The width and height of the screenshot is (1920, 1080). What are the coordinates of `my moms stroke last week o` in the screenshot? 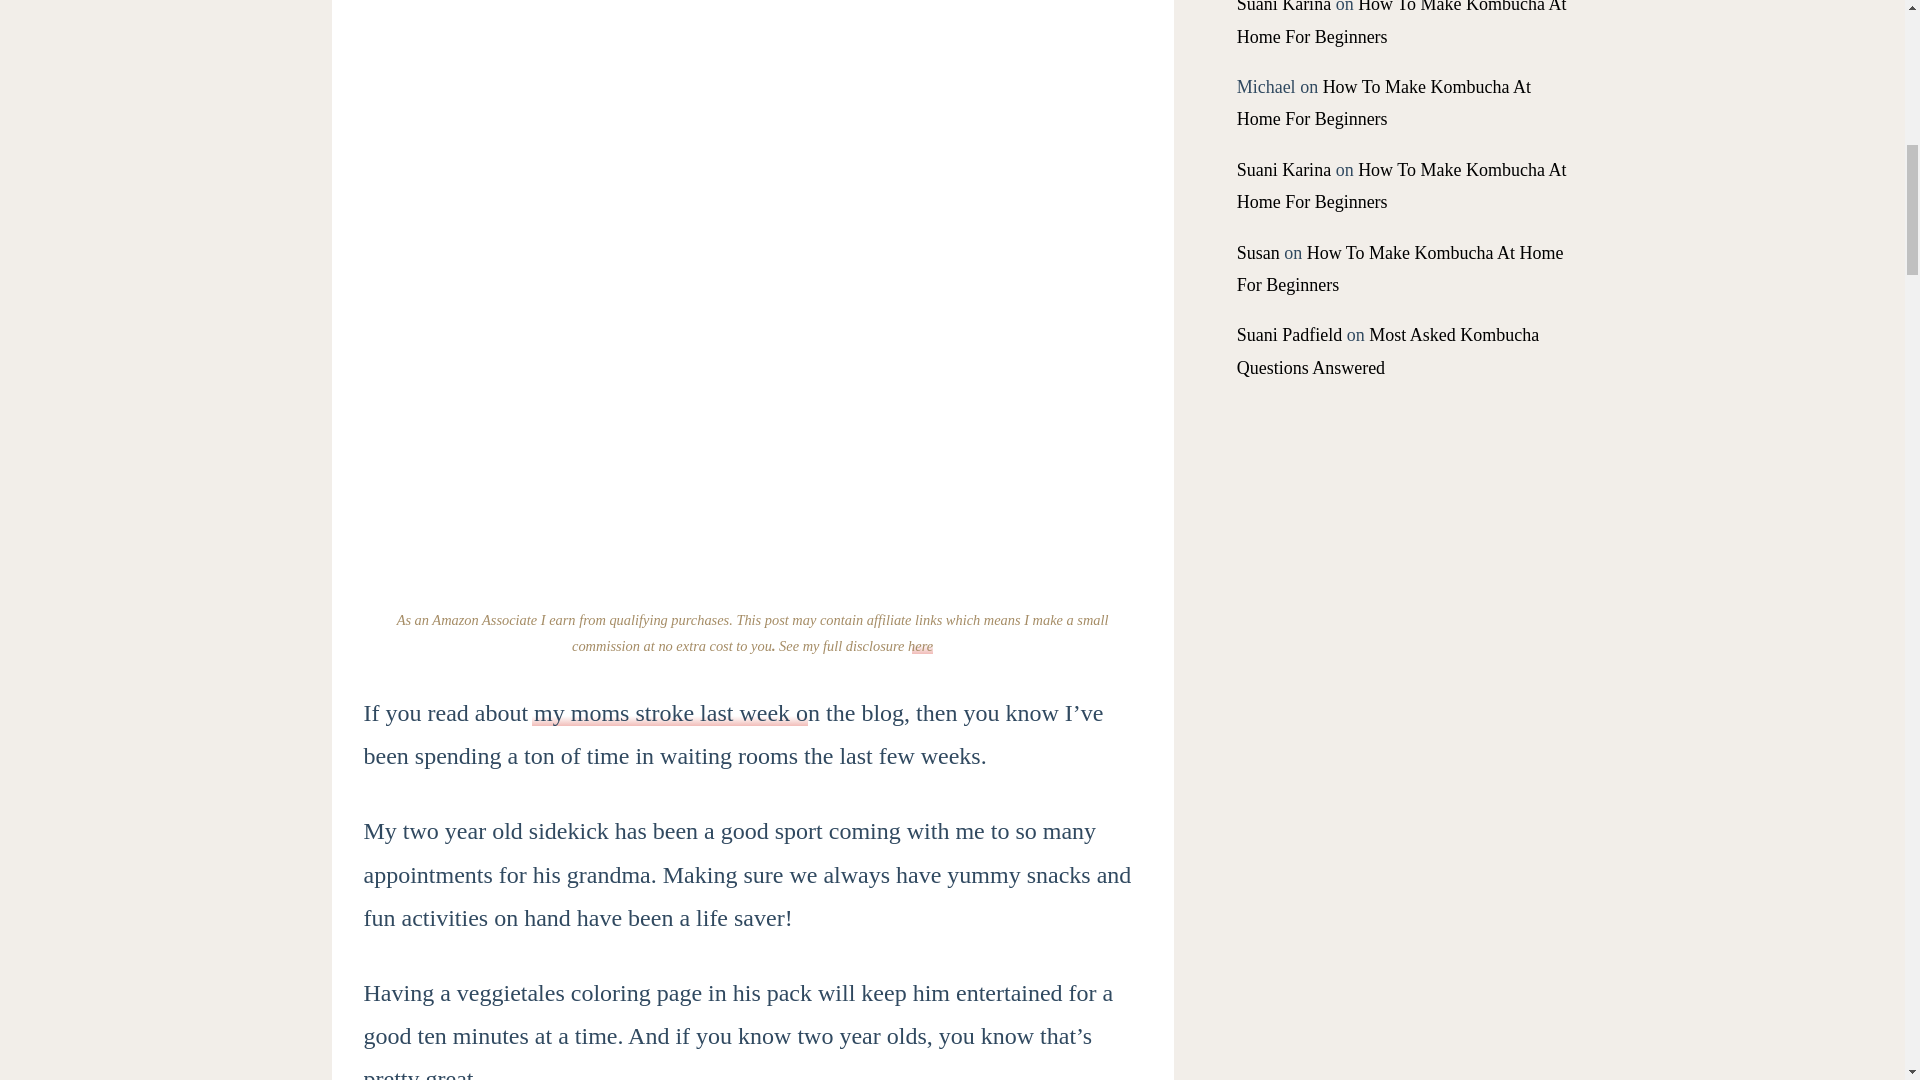 It's located at (668, 712).